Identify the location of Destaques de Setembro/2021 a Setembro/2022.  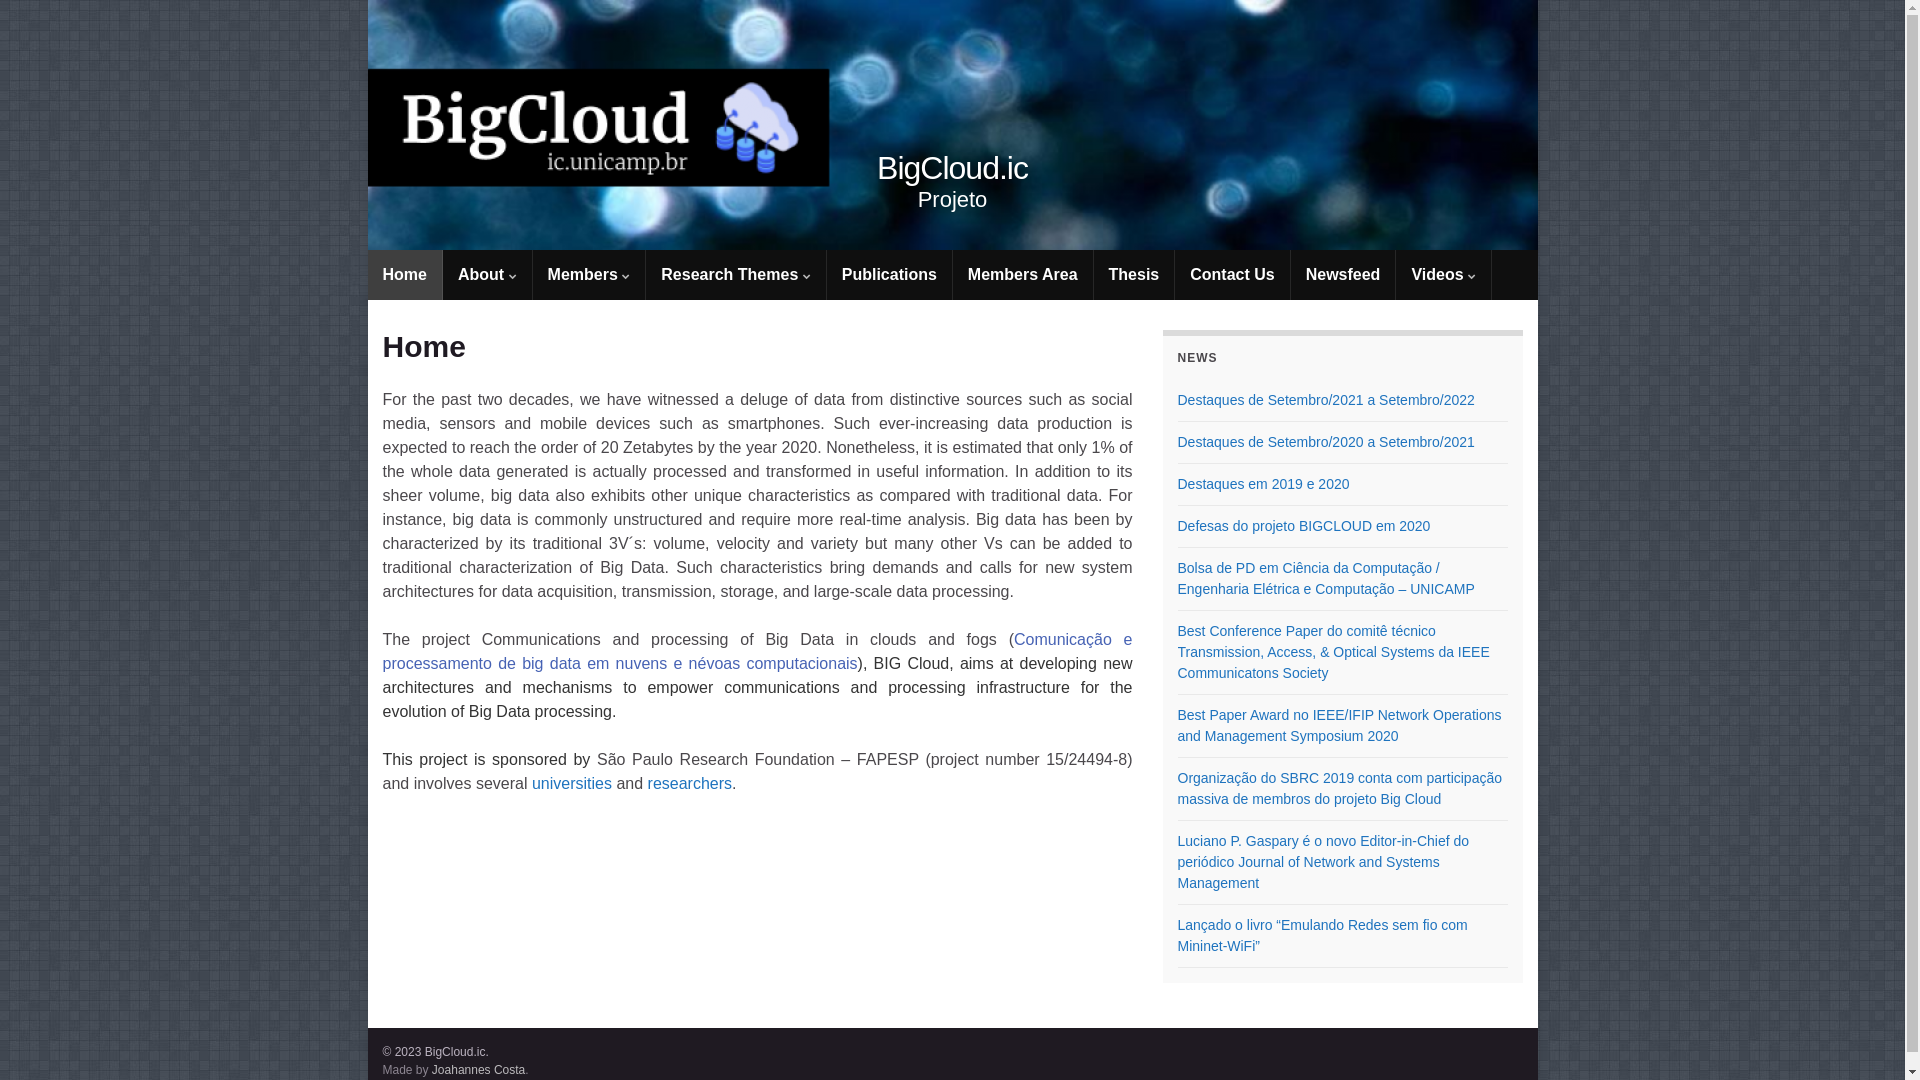
(1326, 400).